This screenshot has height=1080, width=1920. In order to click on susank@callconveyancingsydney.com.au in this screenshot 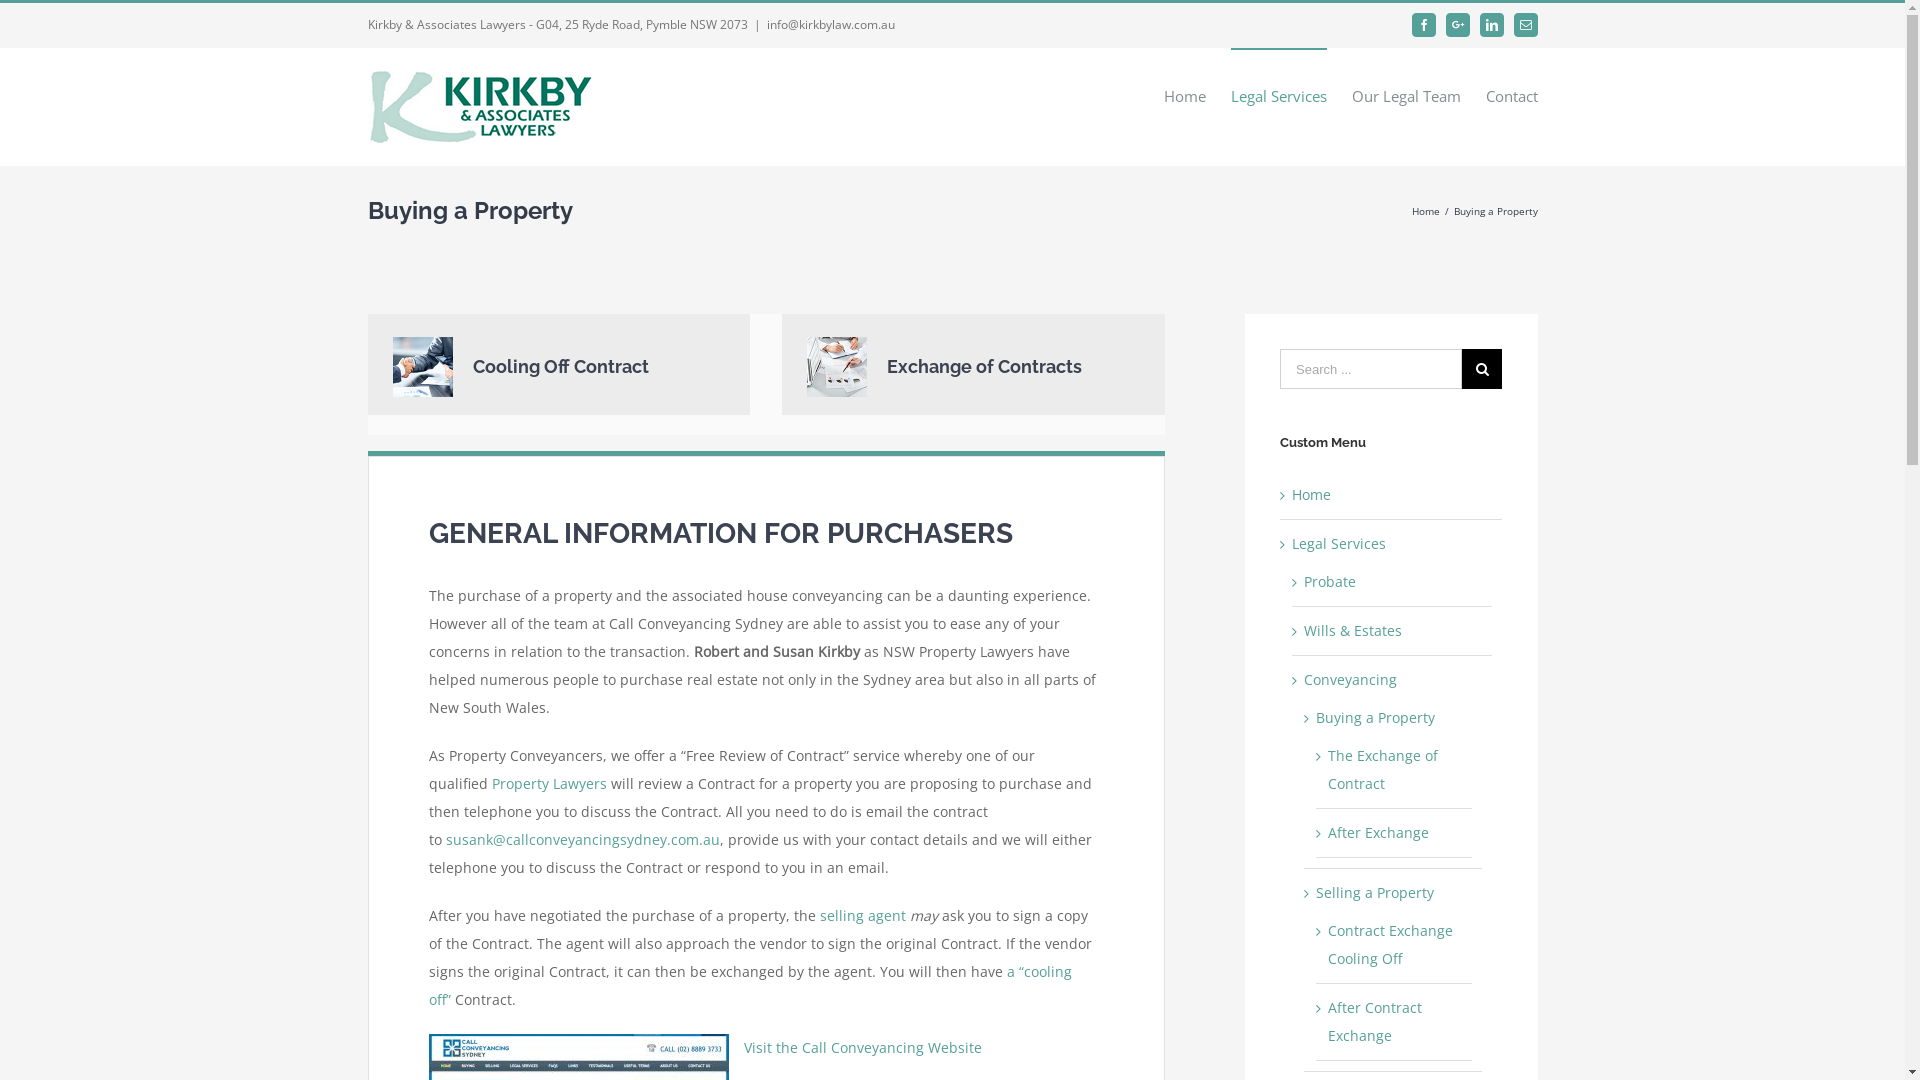, I will do `click(583, 840)`.